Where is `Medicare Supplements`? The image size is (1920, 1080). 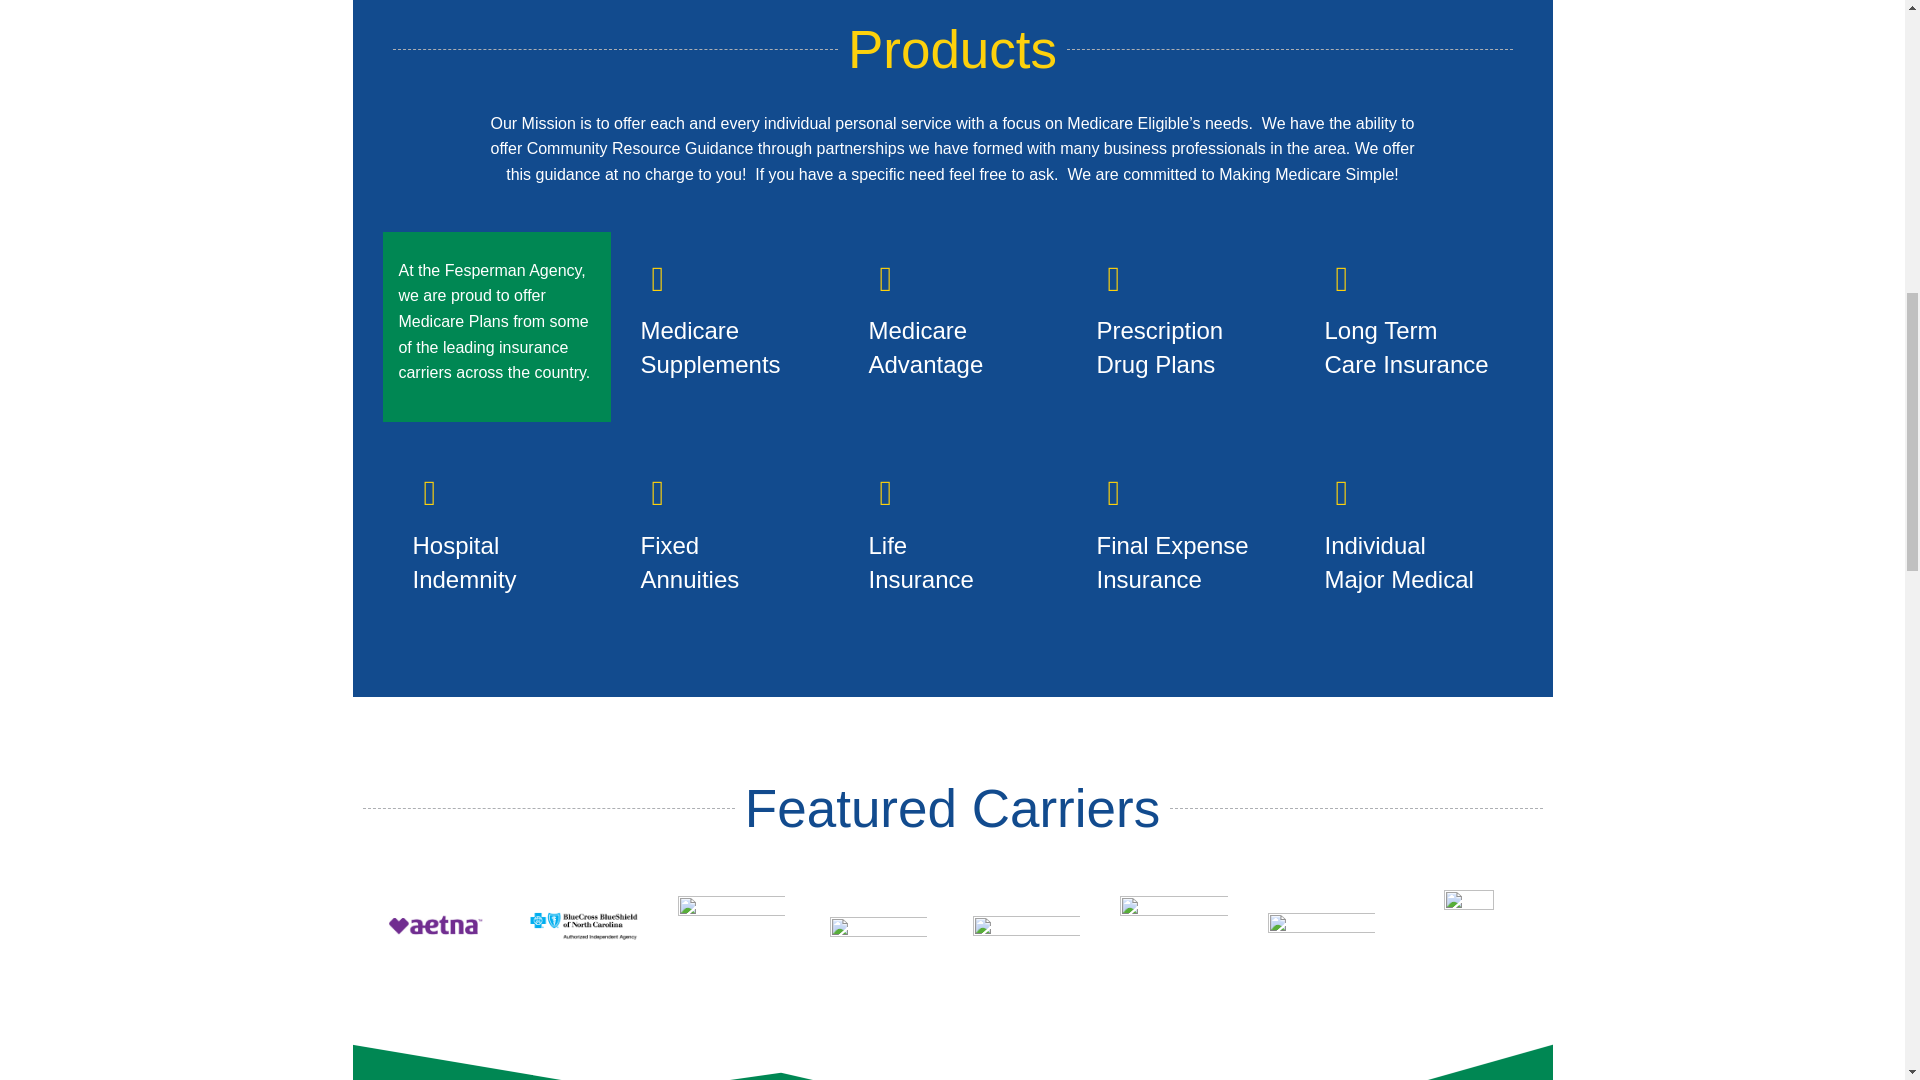
Medicare Supplements is located at coordinates (709, 348).